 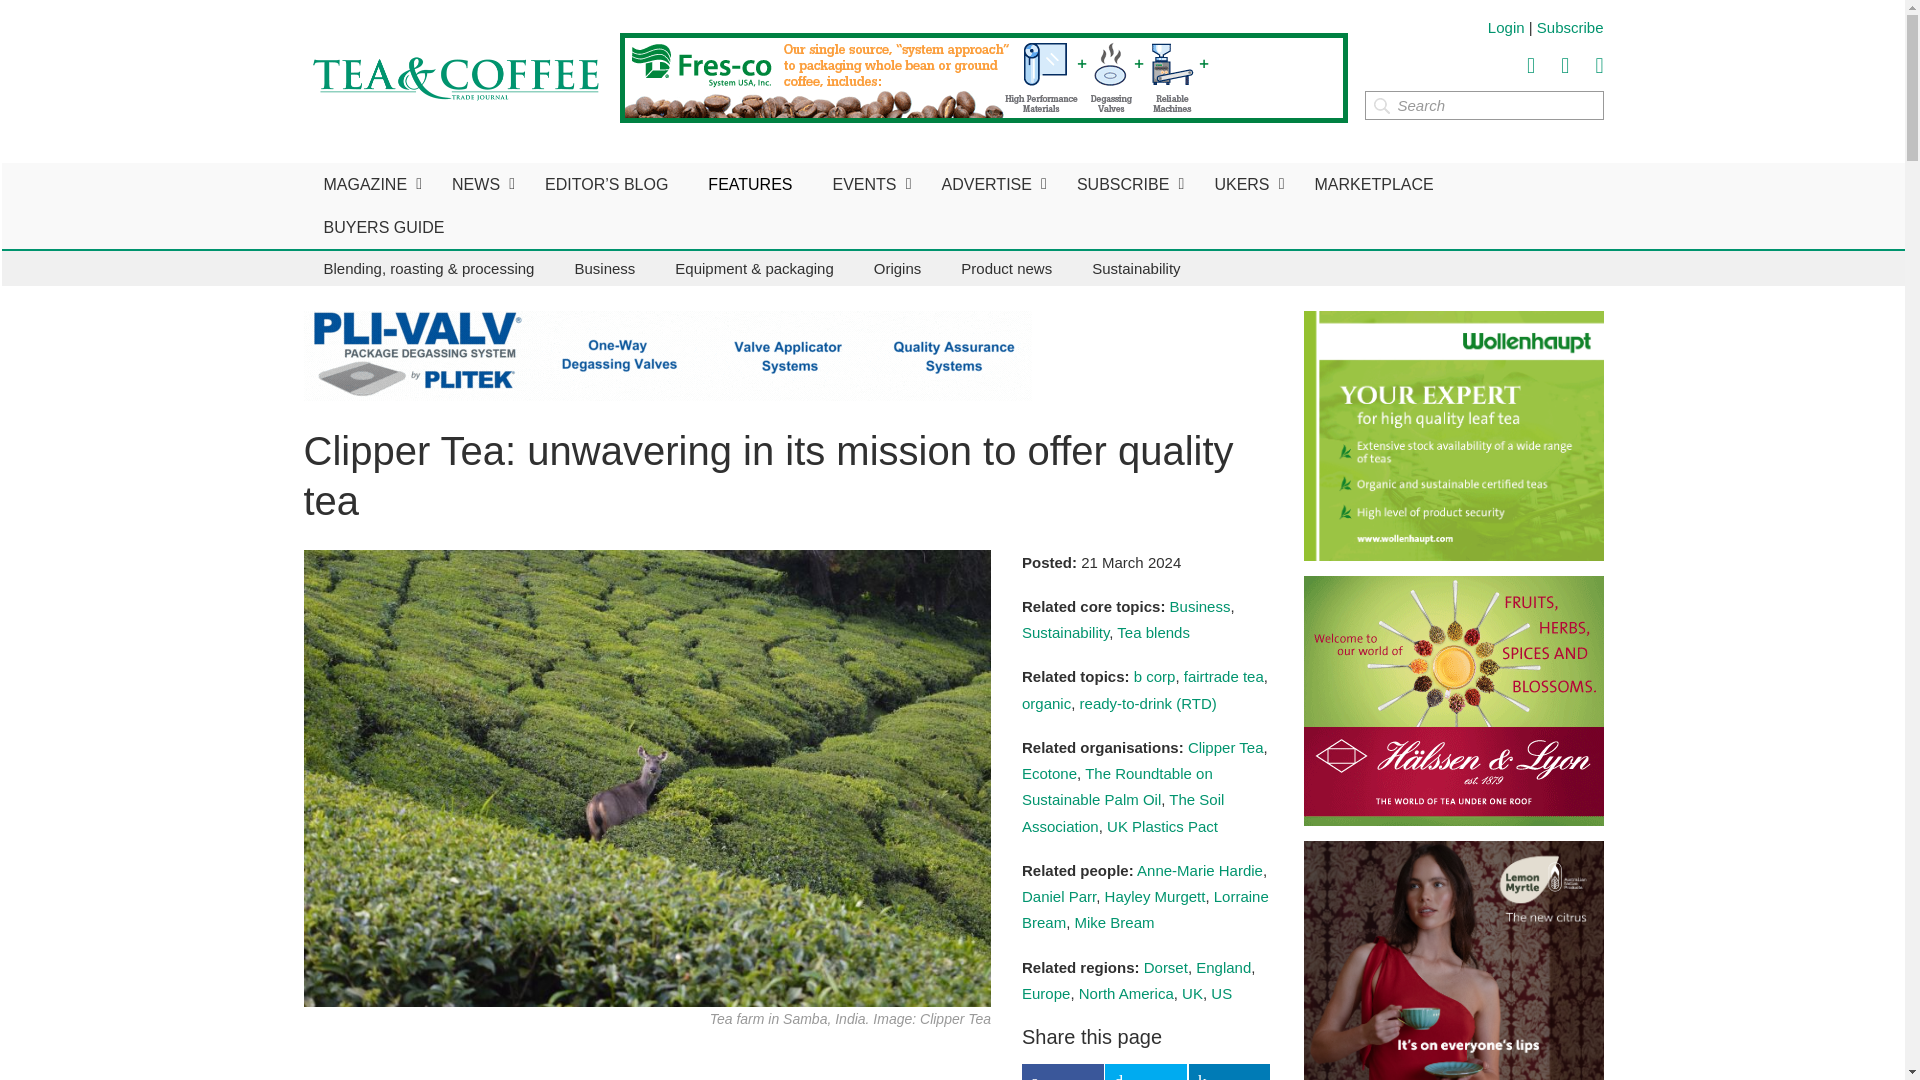 I want to click on UKERS, so click(x=1244, y=184).